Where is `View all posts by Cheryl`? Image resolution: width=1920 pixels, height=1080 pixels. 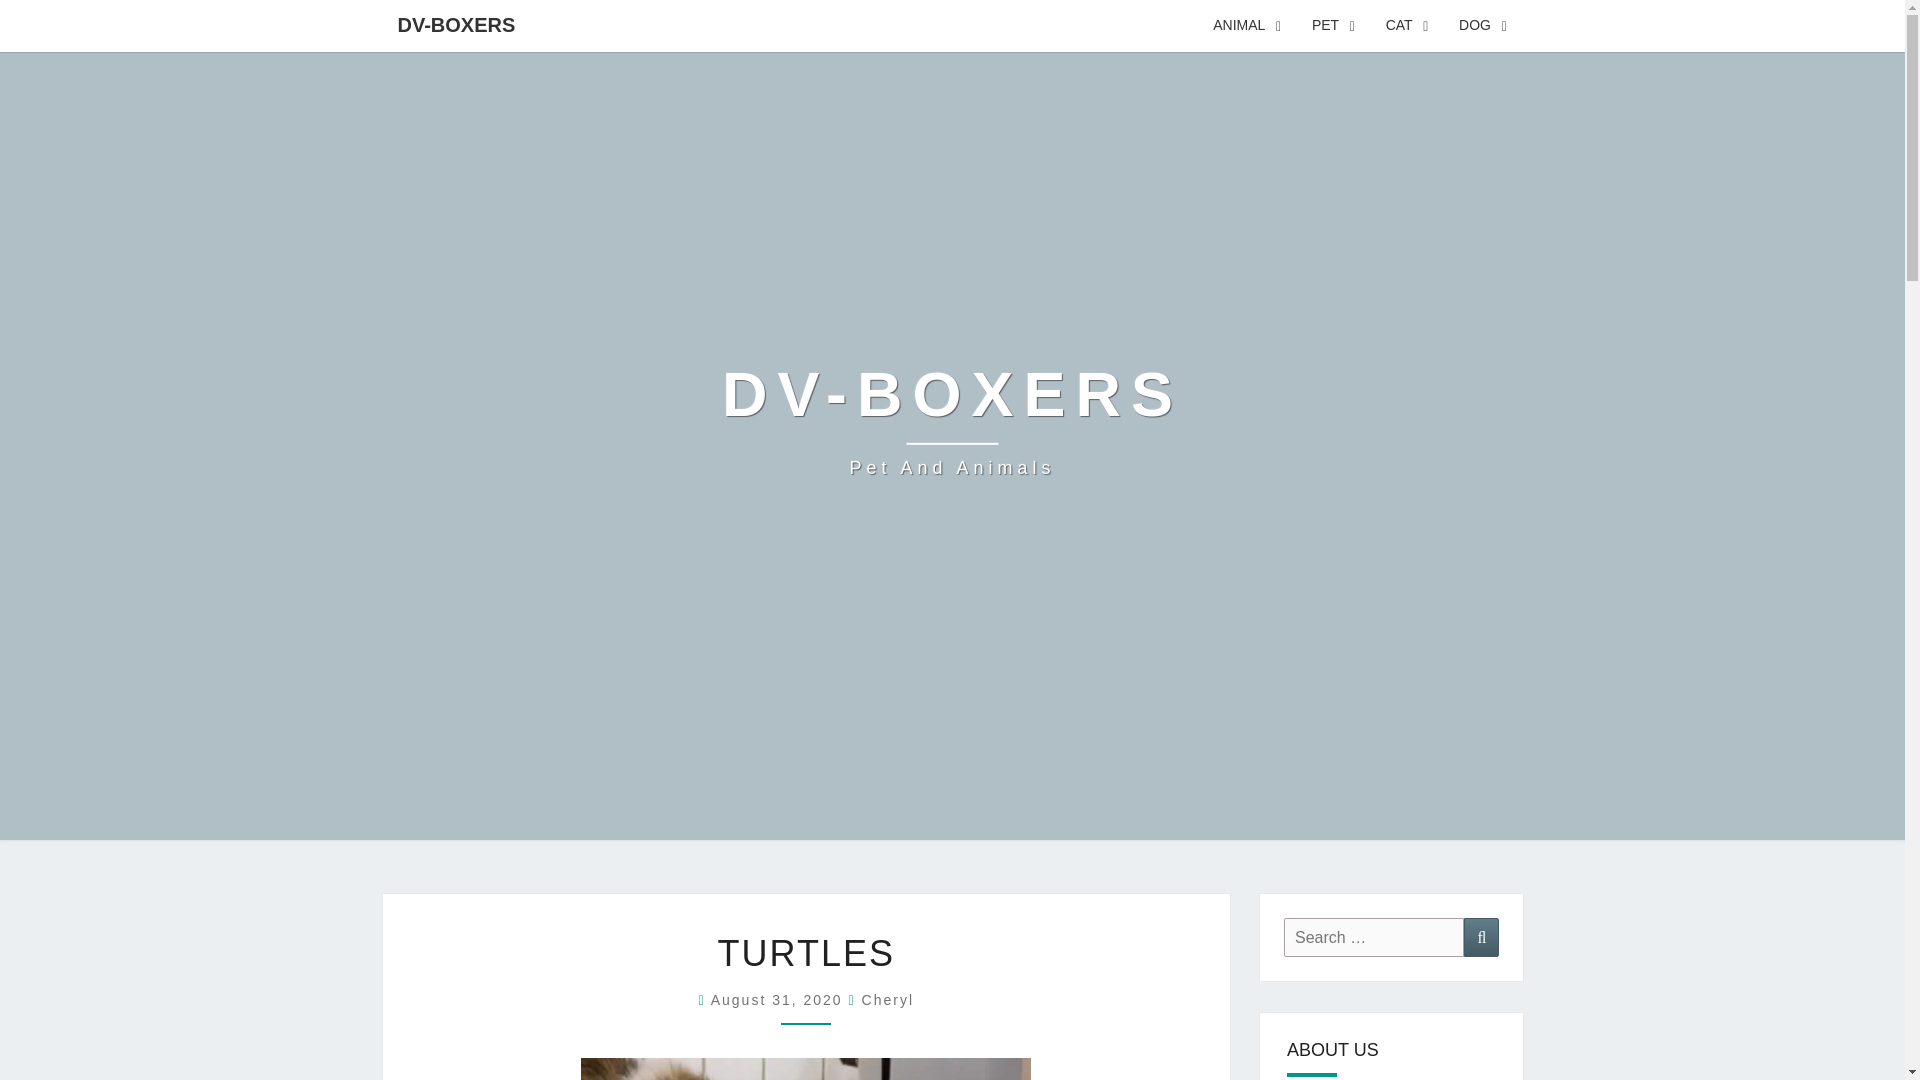
View all posts by Cheryl is located at coordinates (888, 1000).